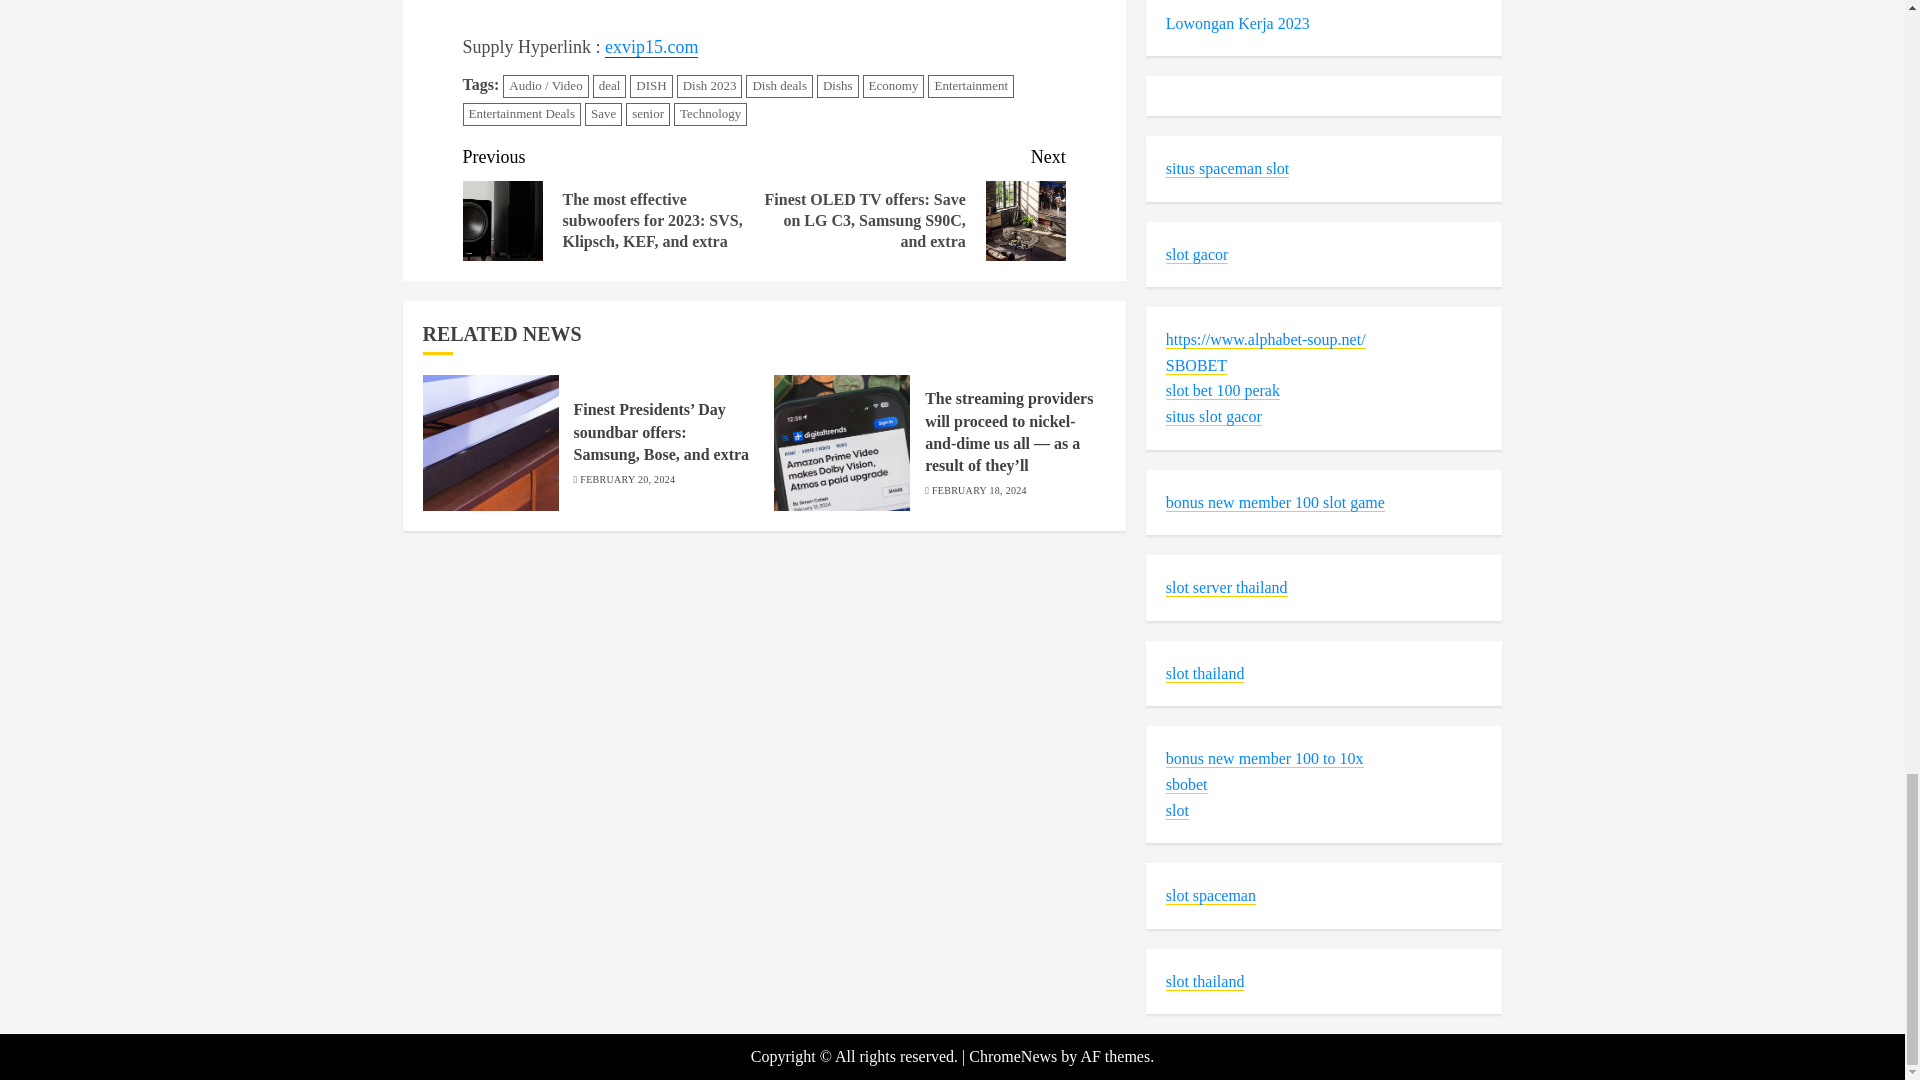 The height and width of the screenshot is (1080, 1920). What do you see at coordinates (648, 114) in the screenshot?
I see `senior` at bounding box center [648, 114].